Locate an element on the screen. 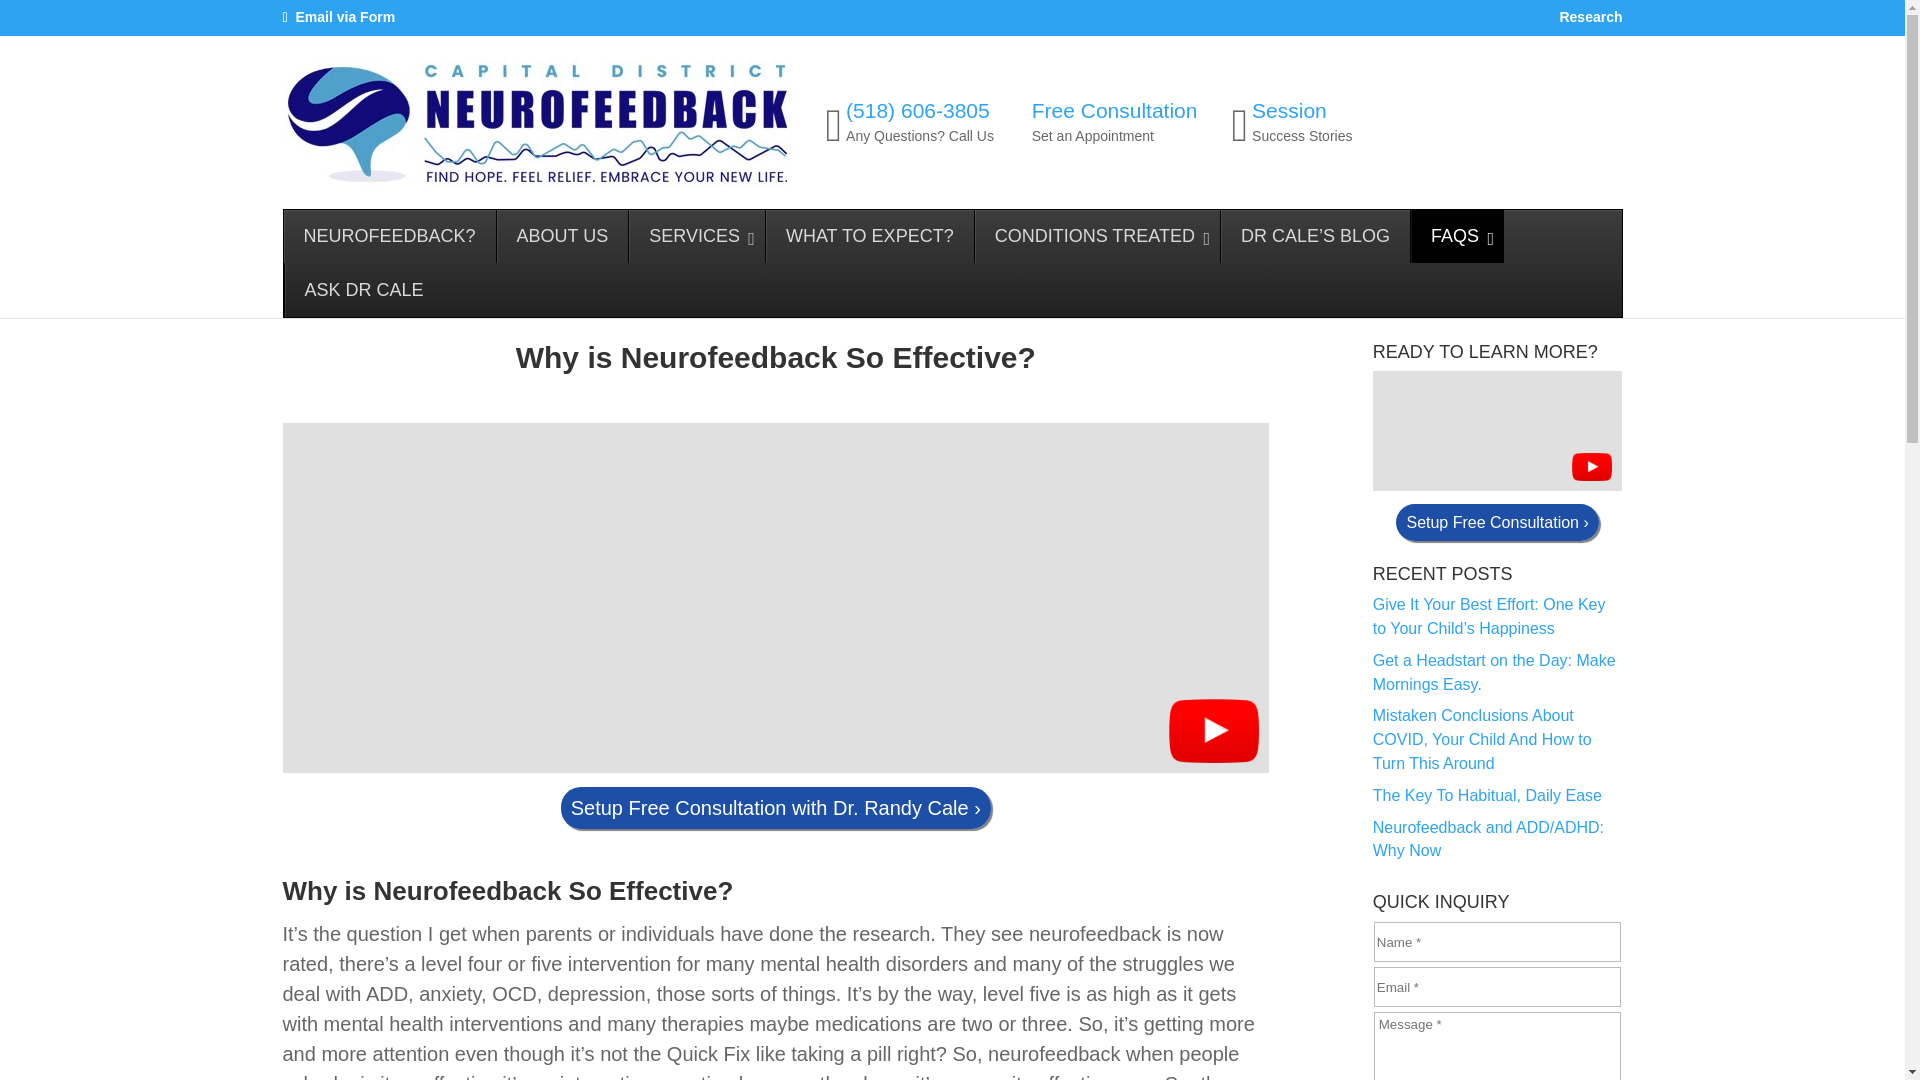 The height and width of the screenshot is (1080, 1920). Research is located at coordinates (1590, 22).